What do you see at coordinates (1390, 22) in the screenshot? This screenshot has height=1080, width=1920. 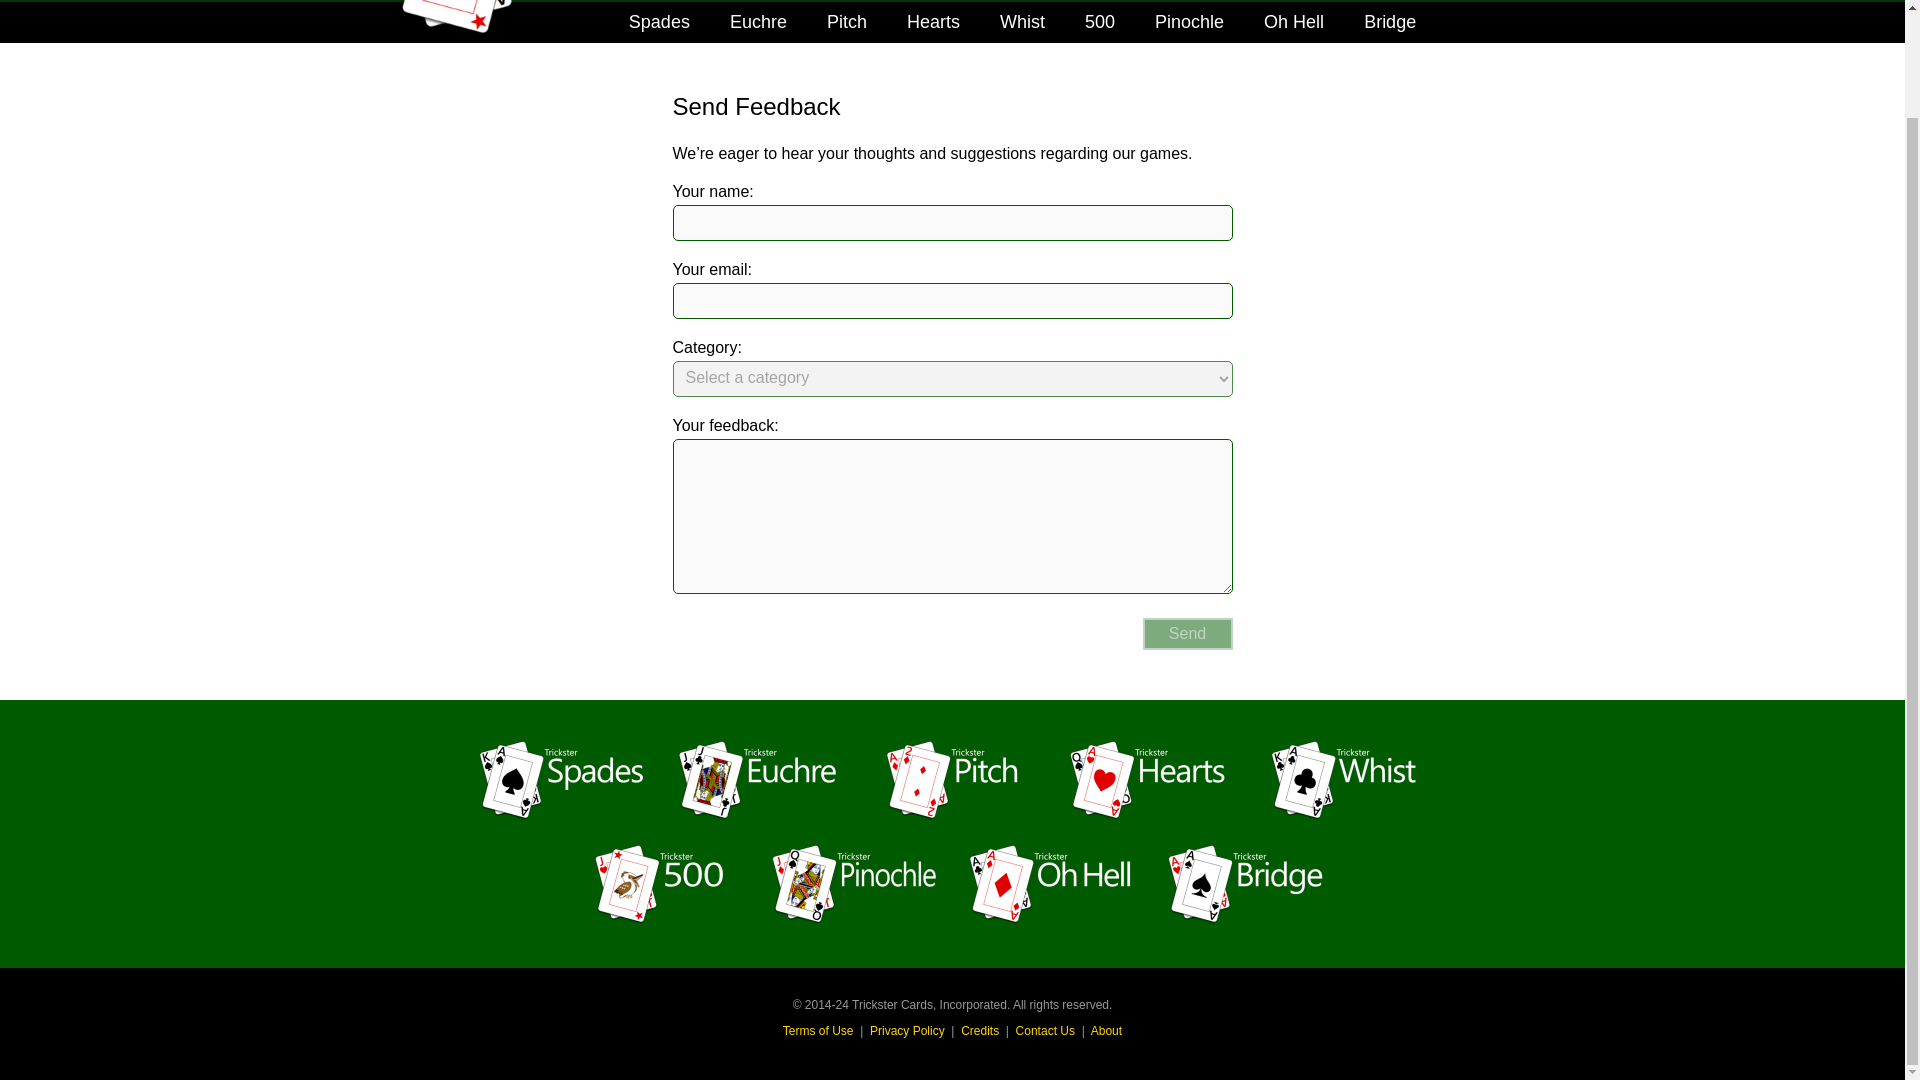 I see `Bridge` at bounding box center [1390, 22].